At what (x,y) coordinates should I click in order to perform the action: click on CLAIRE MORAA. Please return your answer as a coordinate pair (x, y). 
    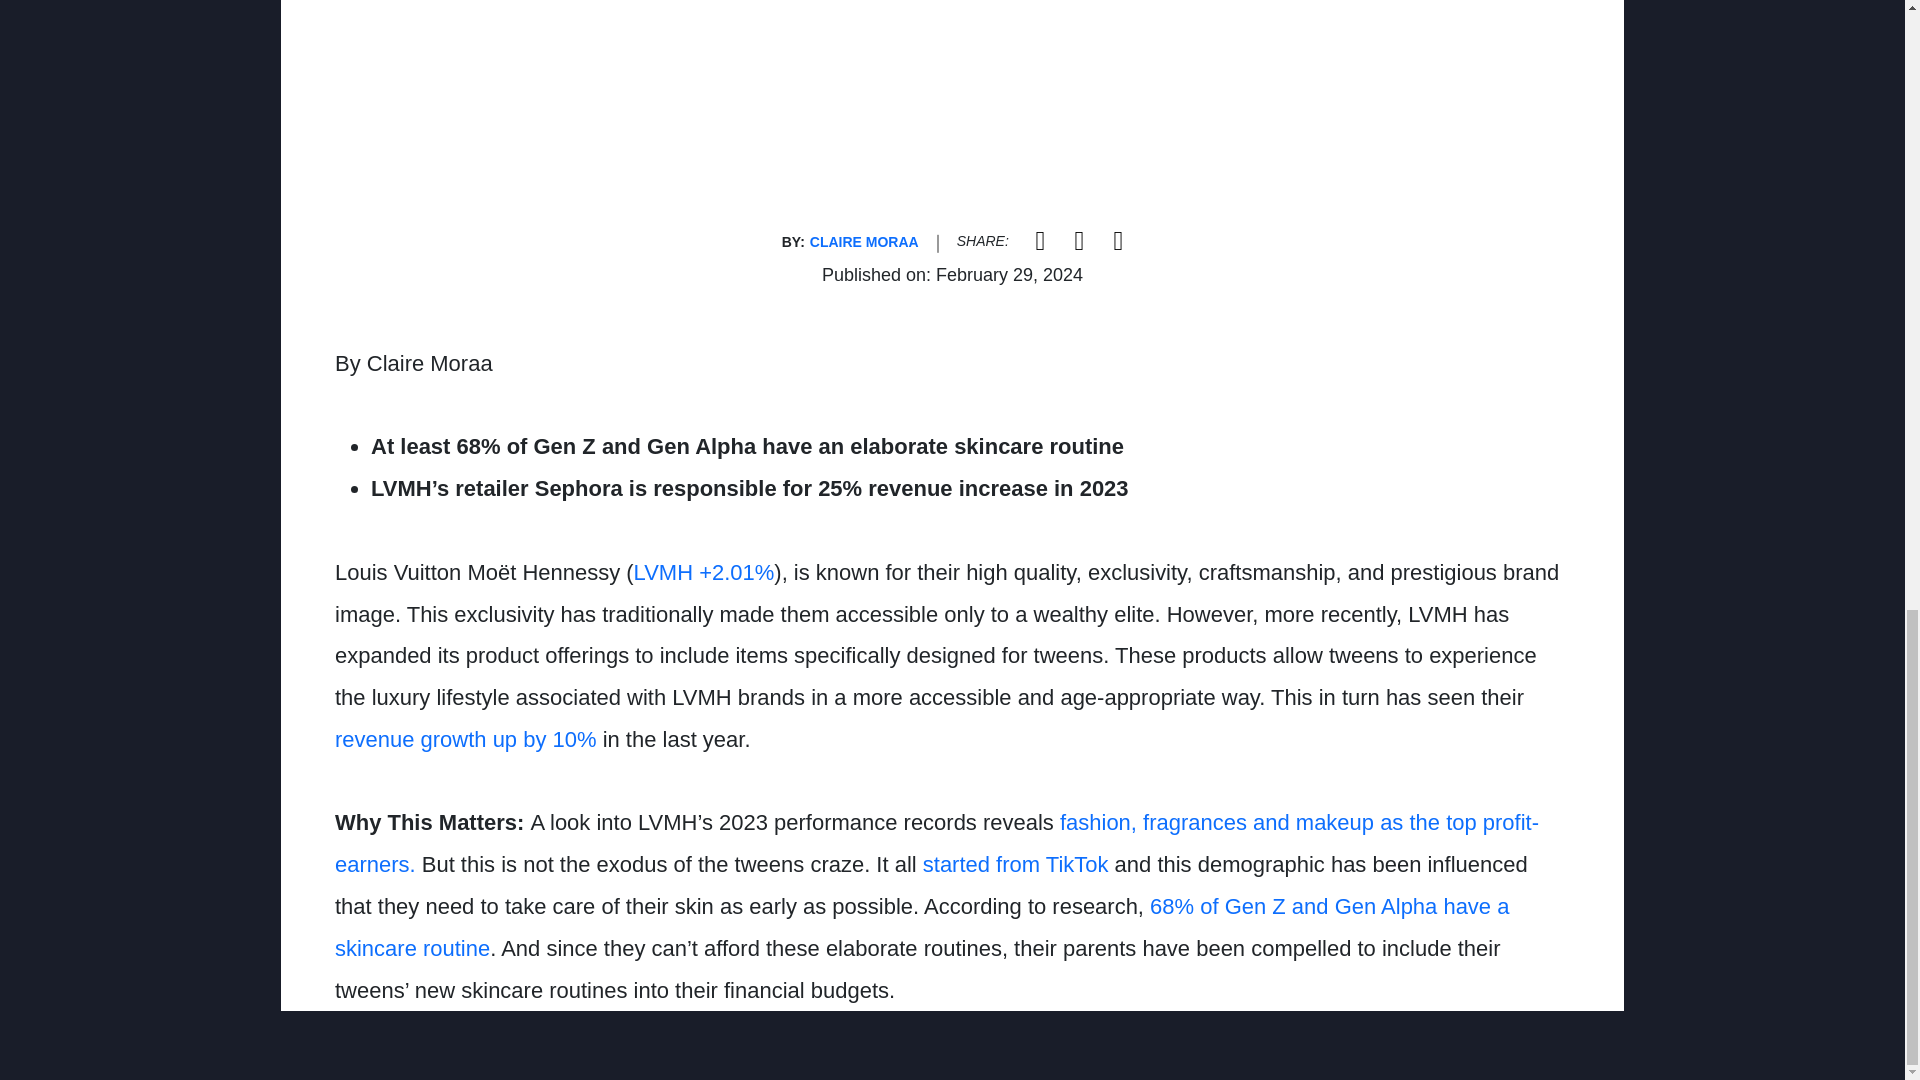
    Looking at the image, I should click on (864, 242).